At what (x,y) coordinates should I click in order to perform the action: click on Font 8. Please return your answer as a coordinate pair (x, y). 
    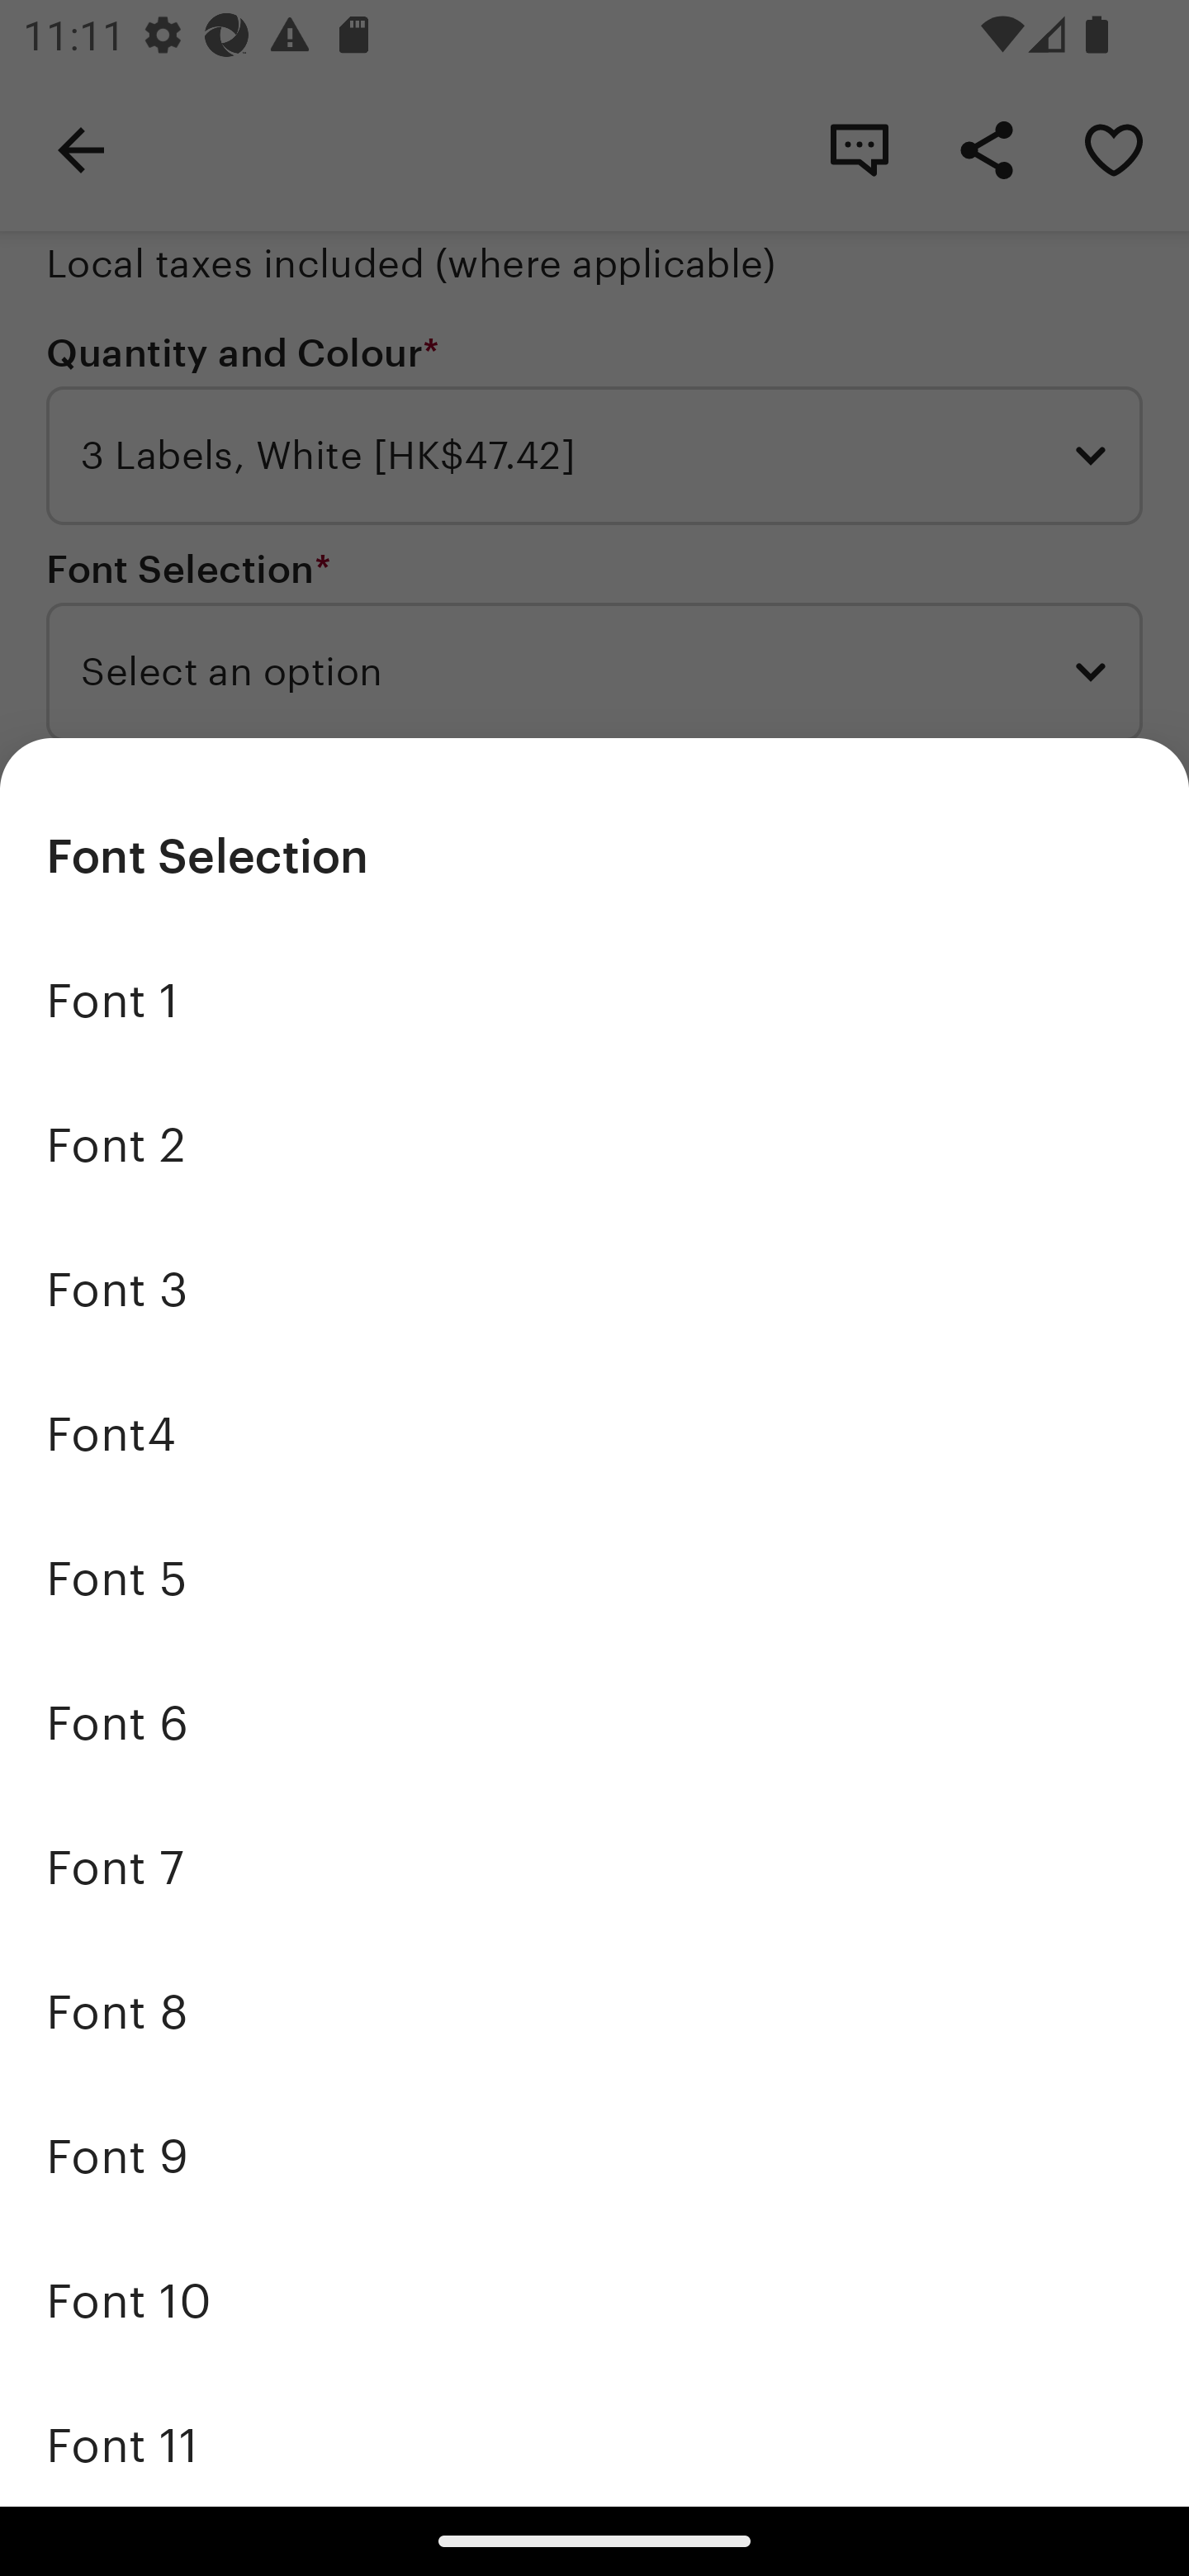
    Looking at the image, I should click on (594, 2011).